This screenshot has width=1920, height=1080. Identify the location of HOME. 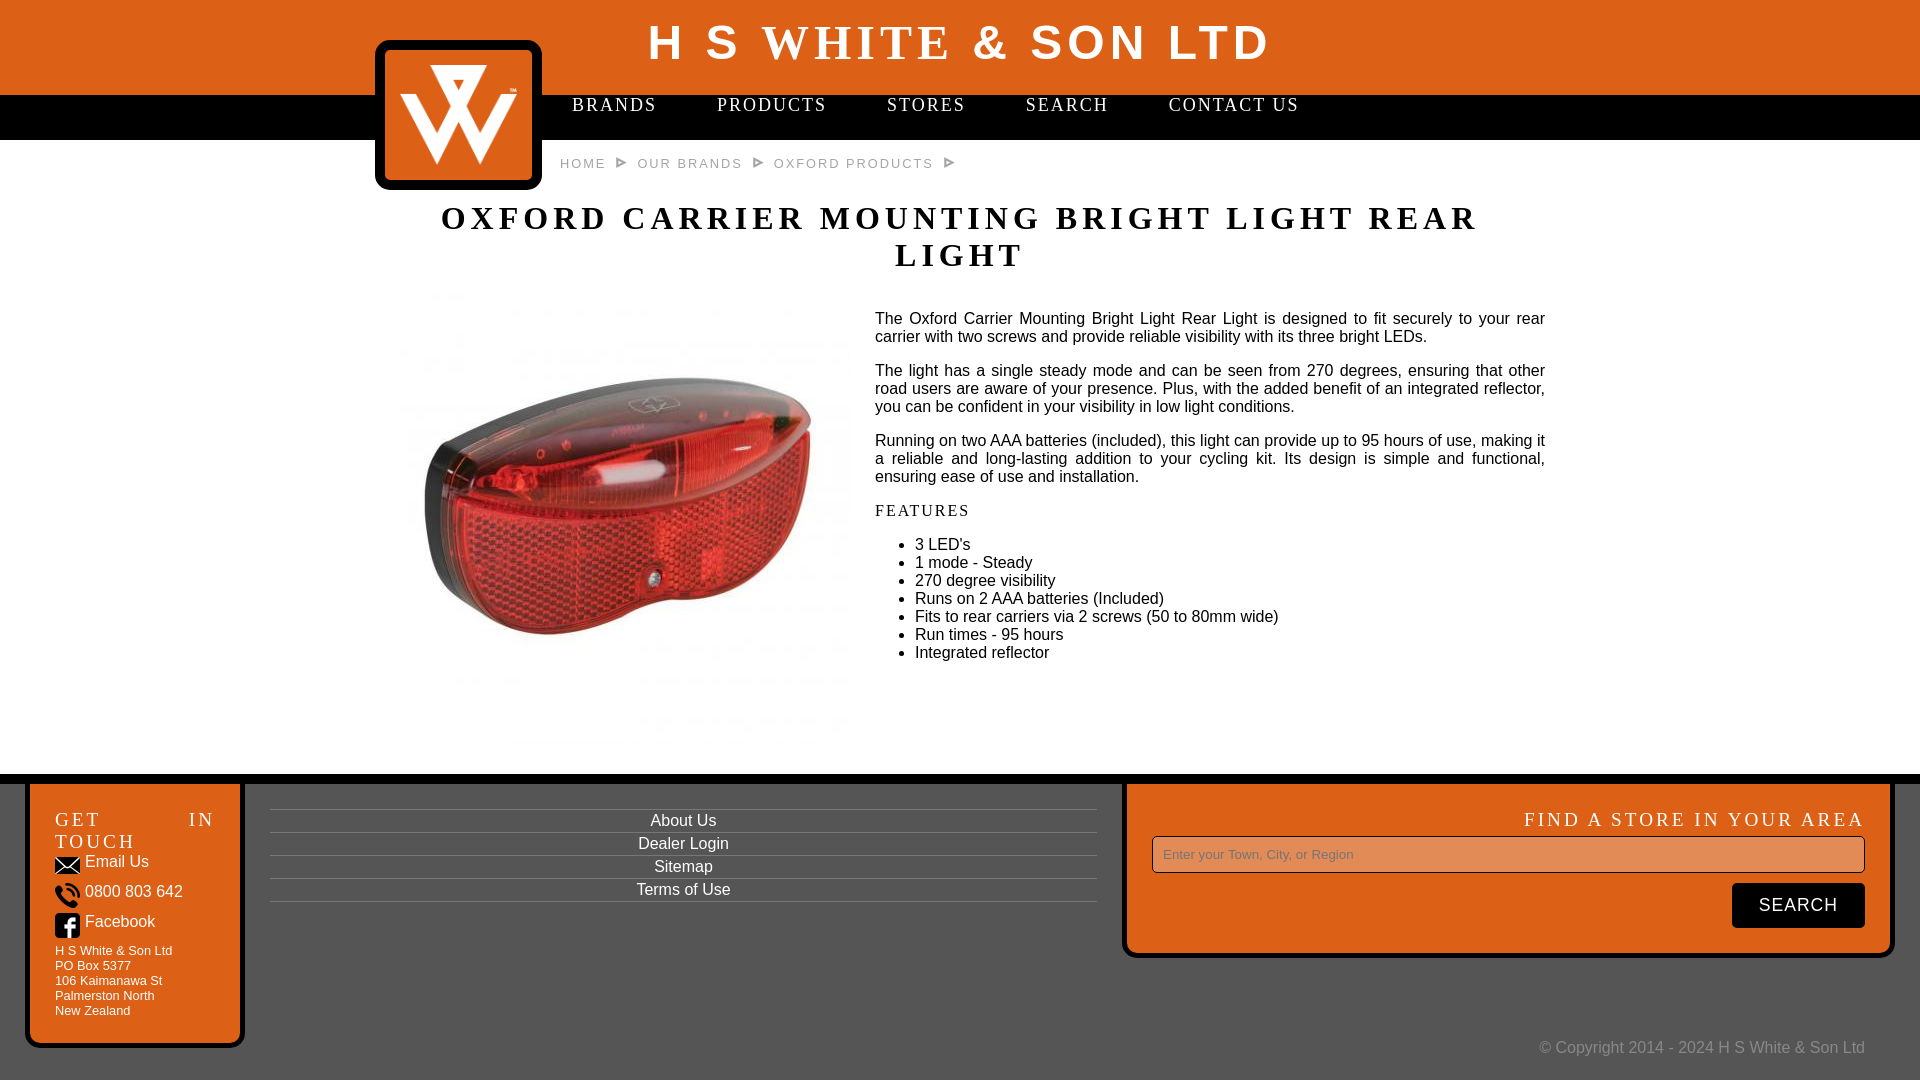
(583, 162).